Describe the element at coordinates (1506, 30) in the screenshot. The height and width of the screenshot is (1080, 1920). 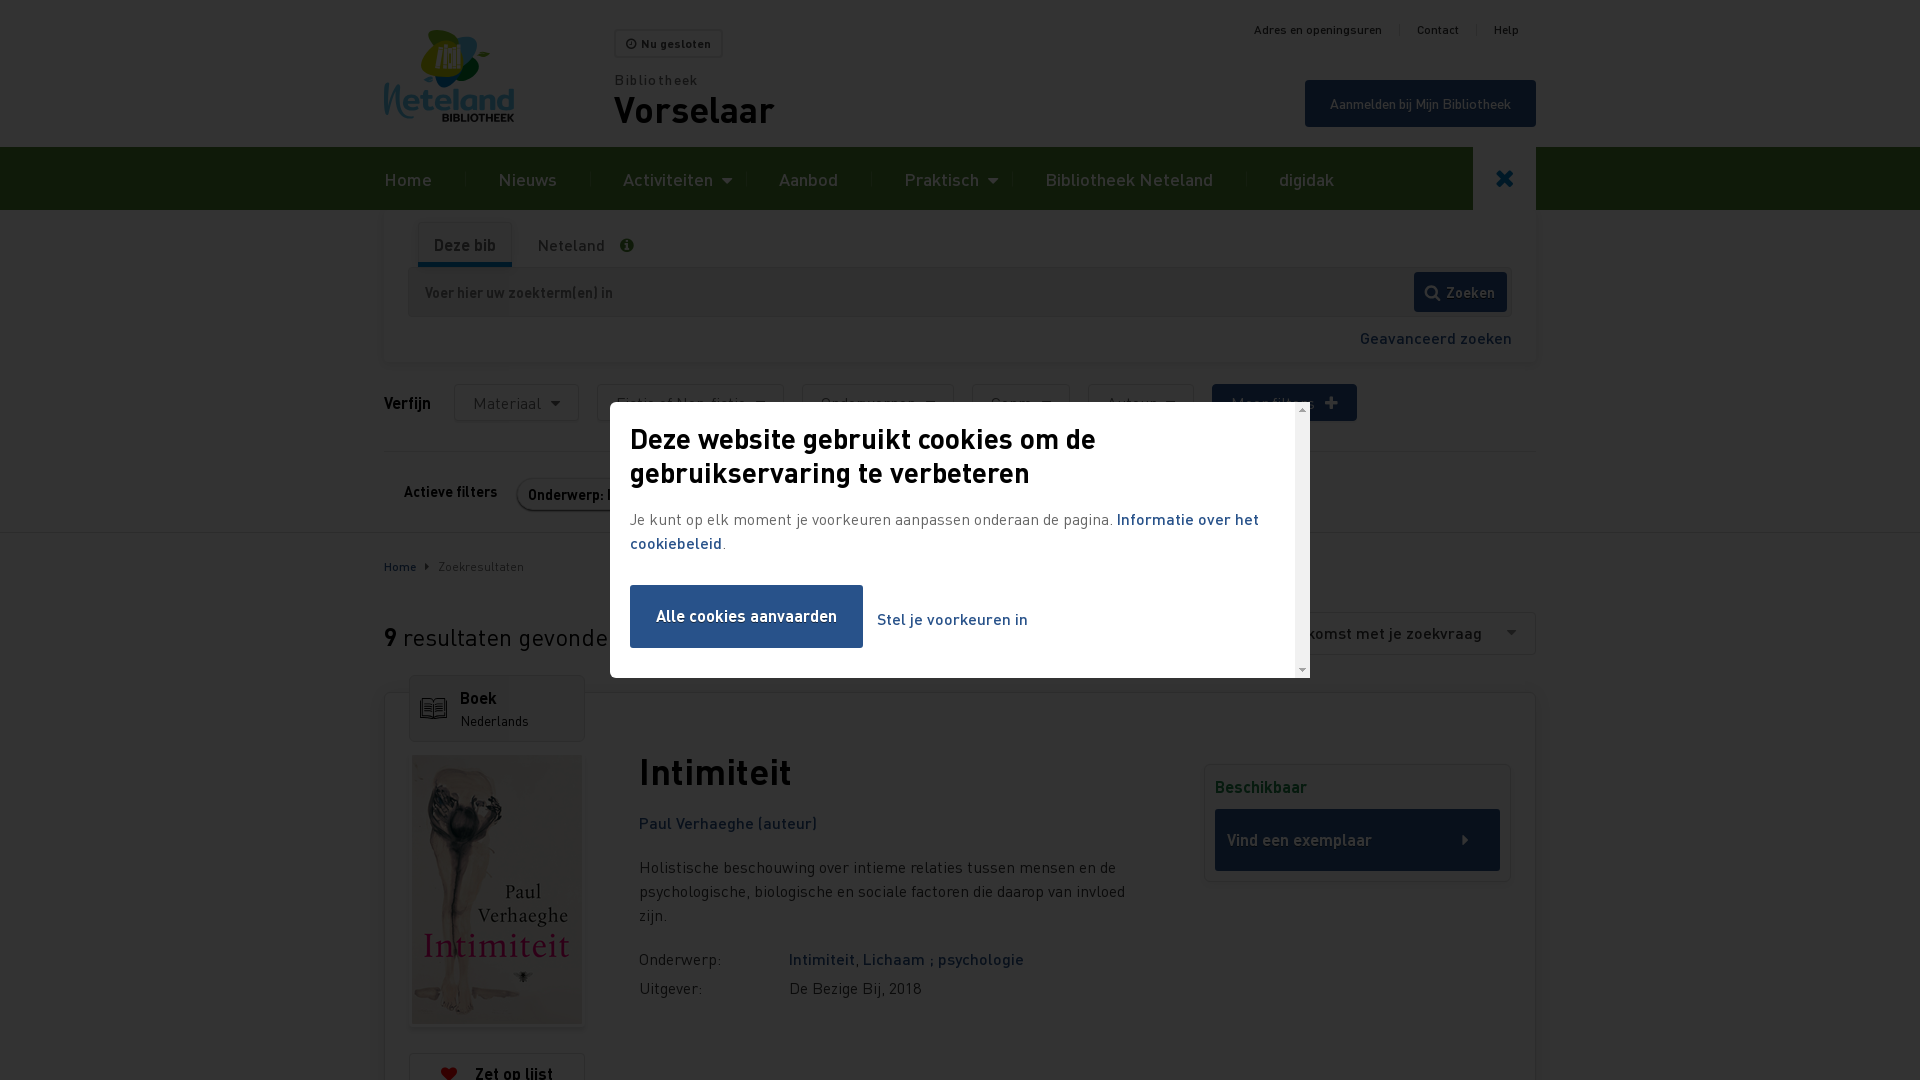
I see `Help` at that location.